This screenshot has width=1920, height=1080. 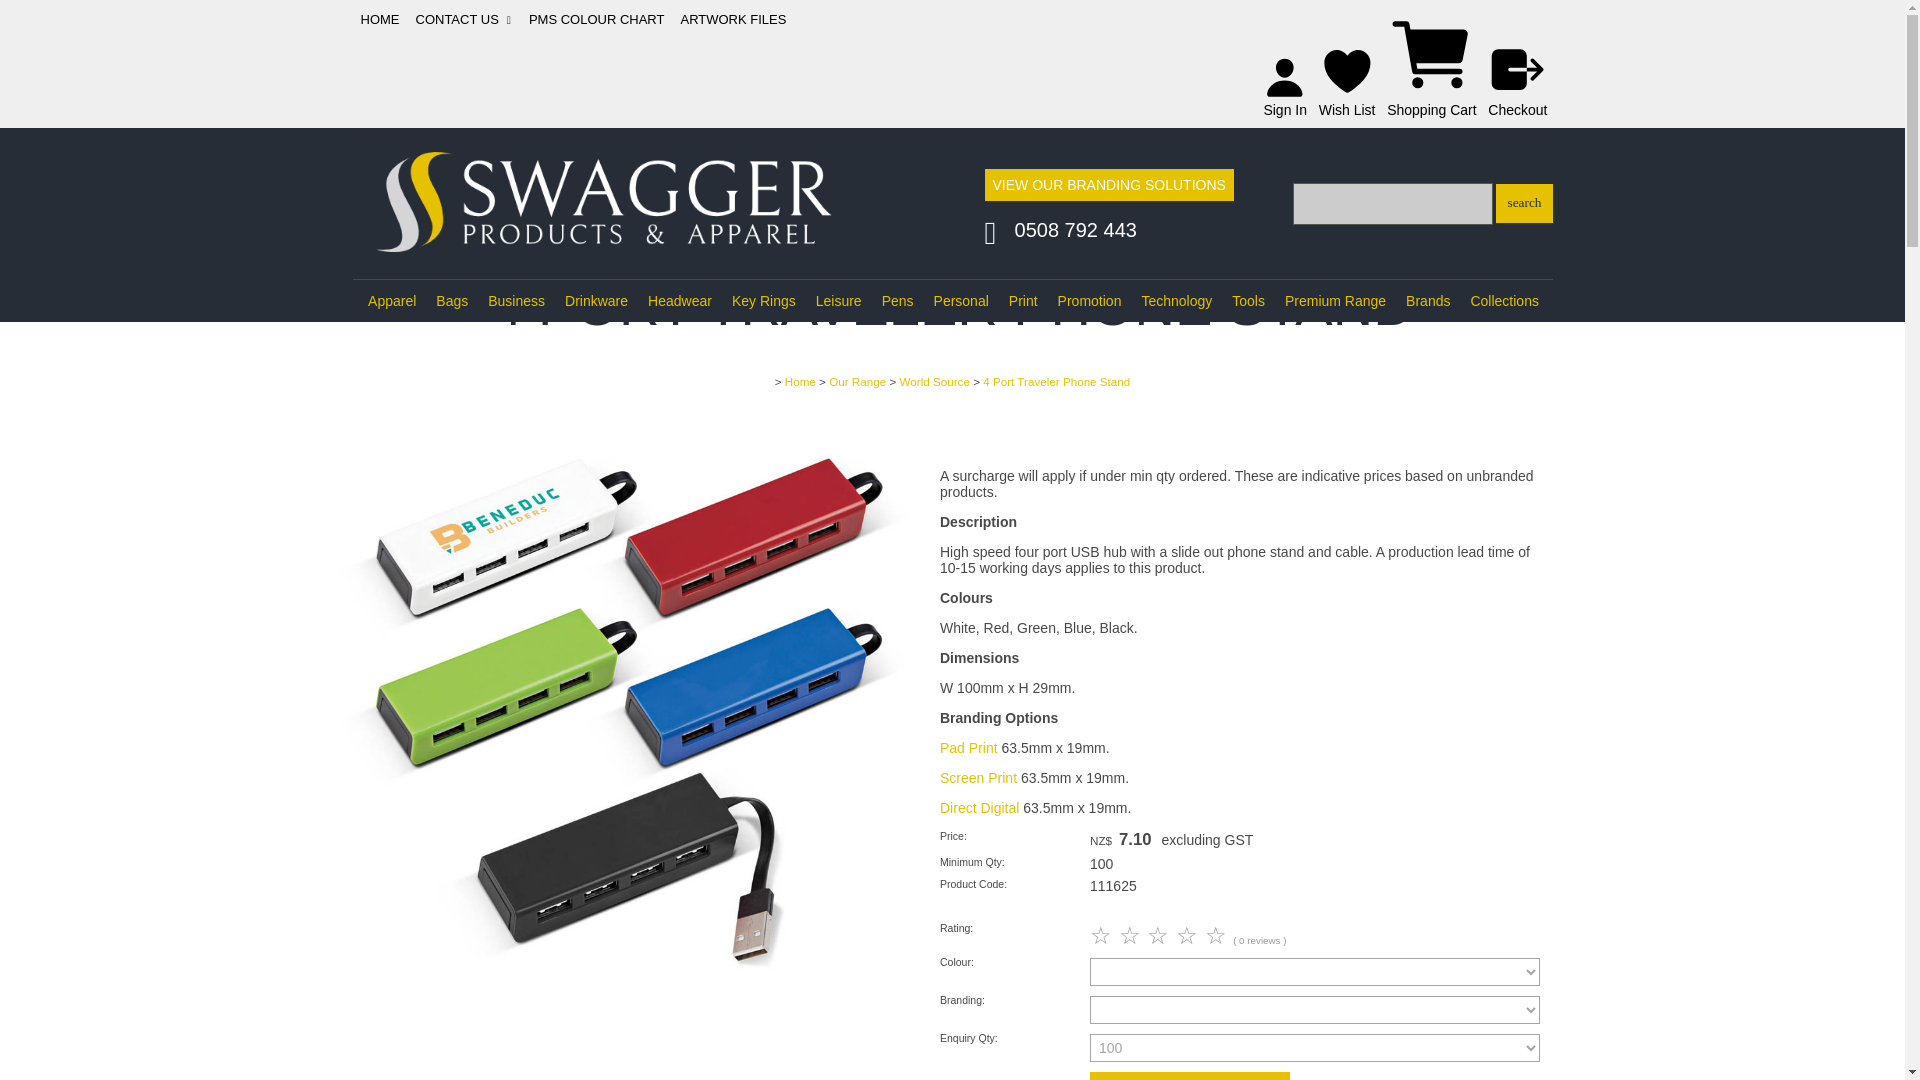 I want to click on 4 Port Traveler Phone Stand, so click(x=627, y=988).